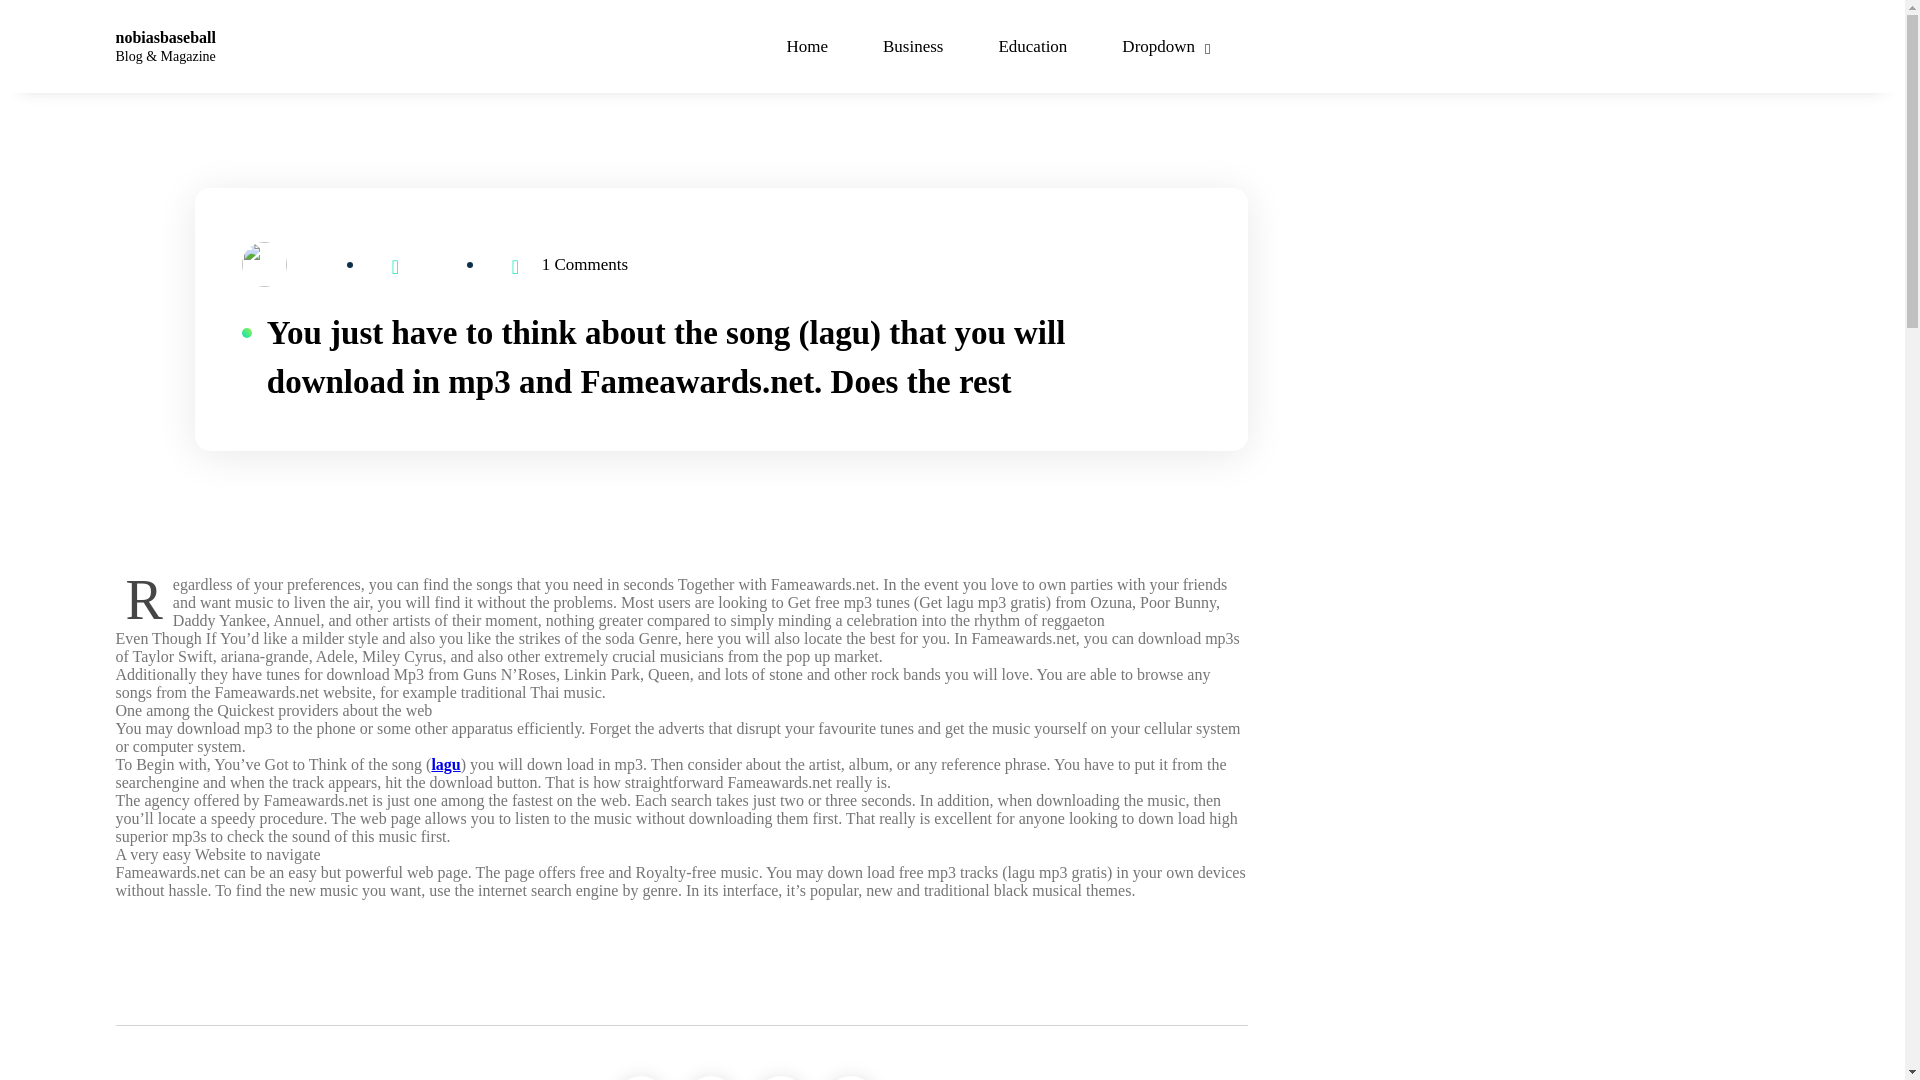 The image size is (1920, 1080). What do you see at coordinates (806, 46) in the screenshot?
I see `Home` at bounding box center [806, 46].